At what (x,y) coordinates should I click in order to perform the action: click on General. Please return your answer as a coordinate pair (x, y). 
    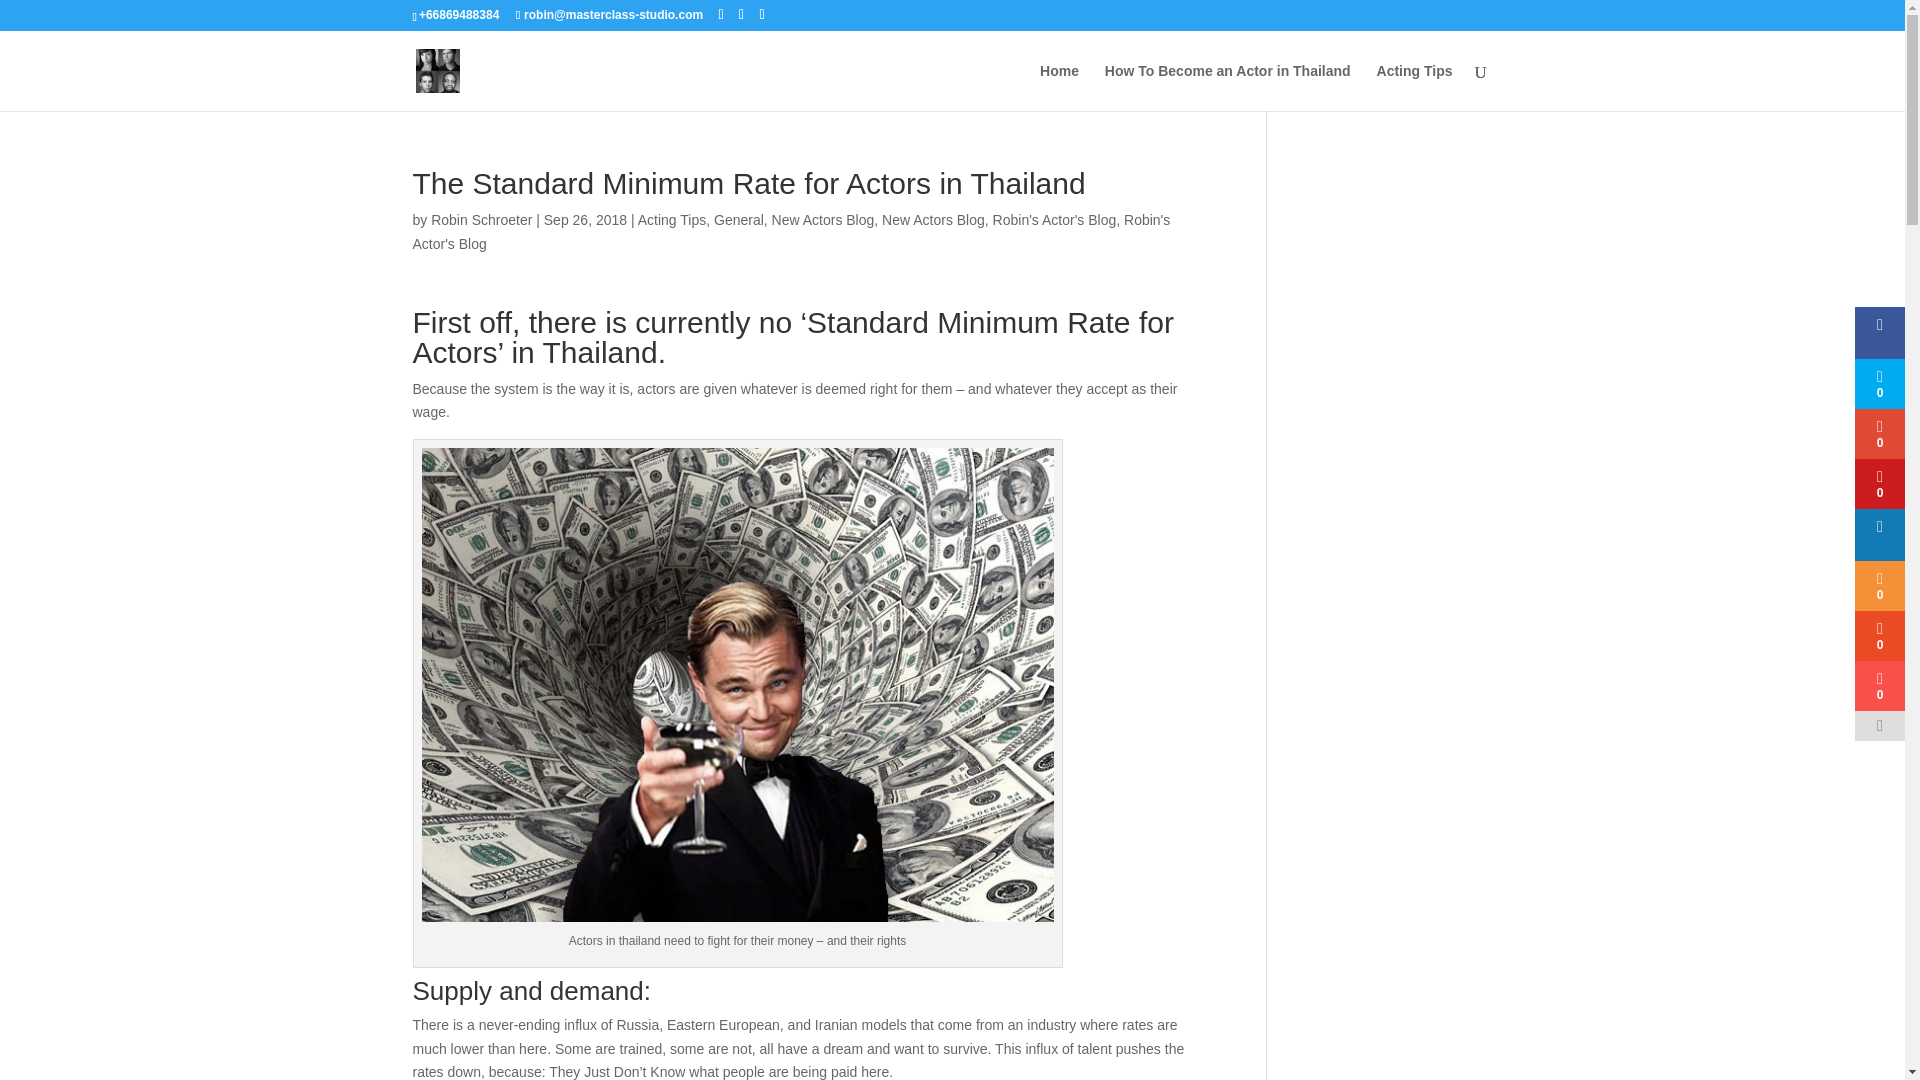
    Looking at the image, I should click on (739, 219).